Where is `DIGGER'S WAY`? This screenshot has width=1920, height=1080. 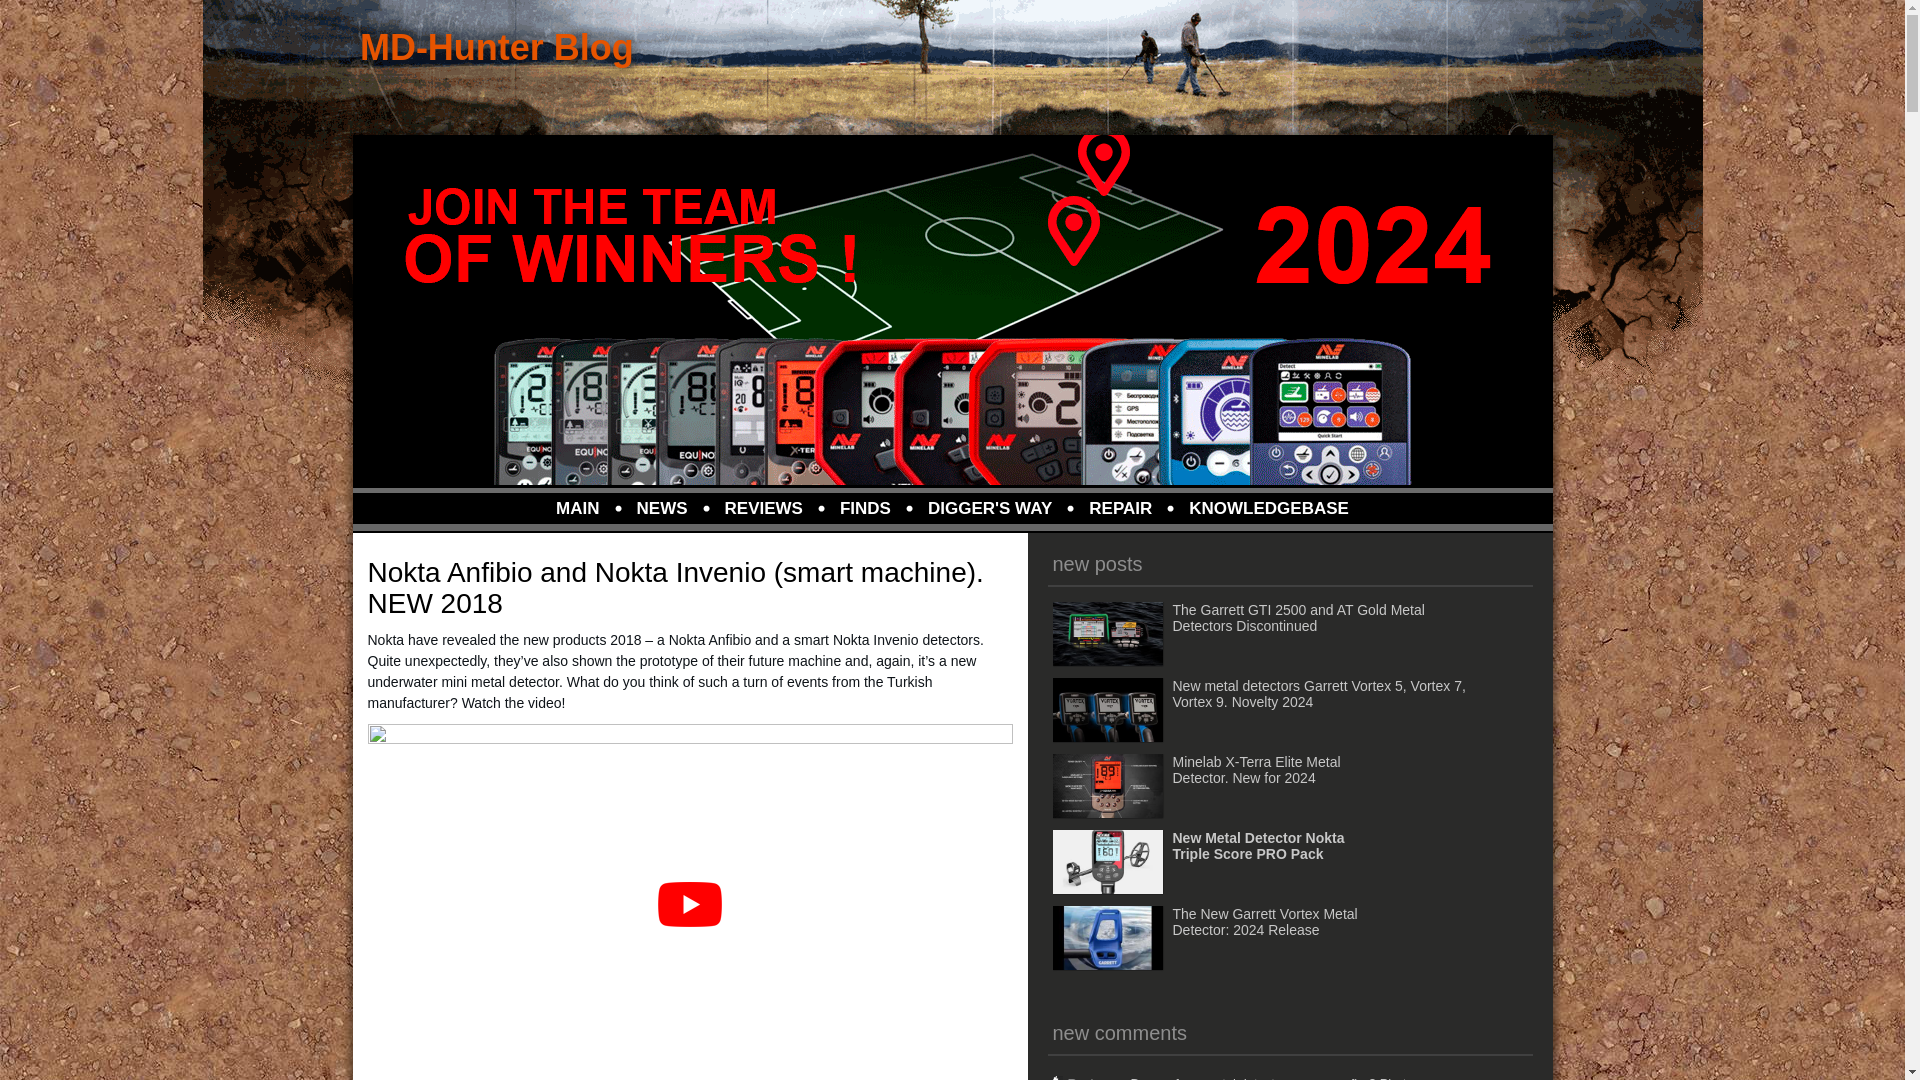
DIGGER'S WAY is located at coordinates (990, 508).